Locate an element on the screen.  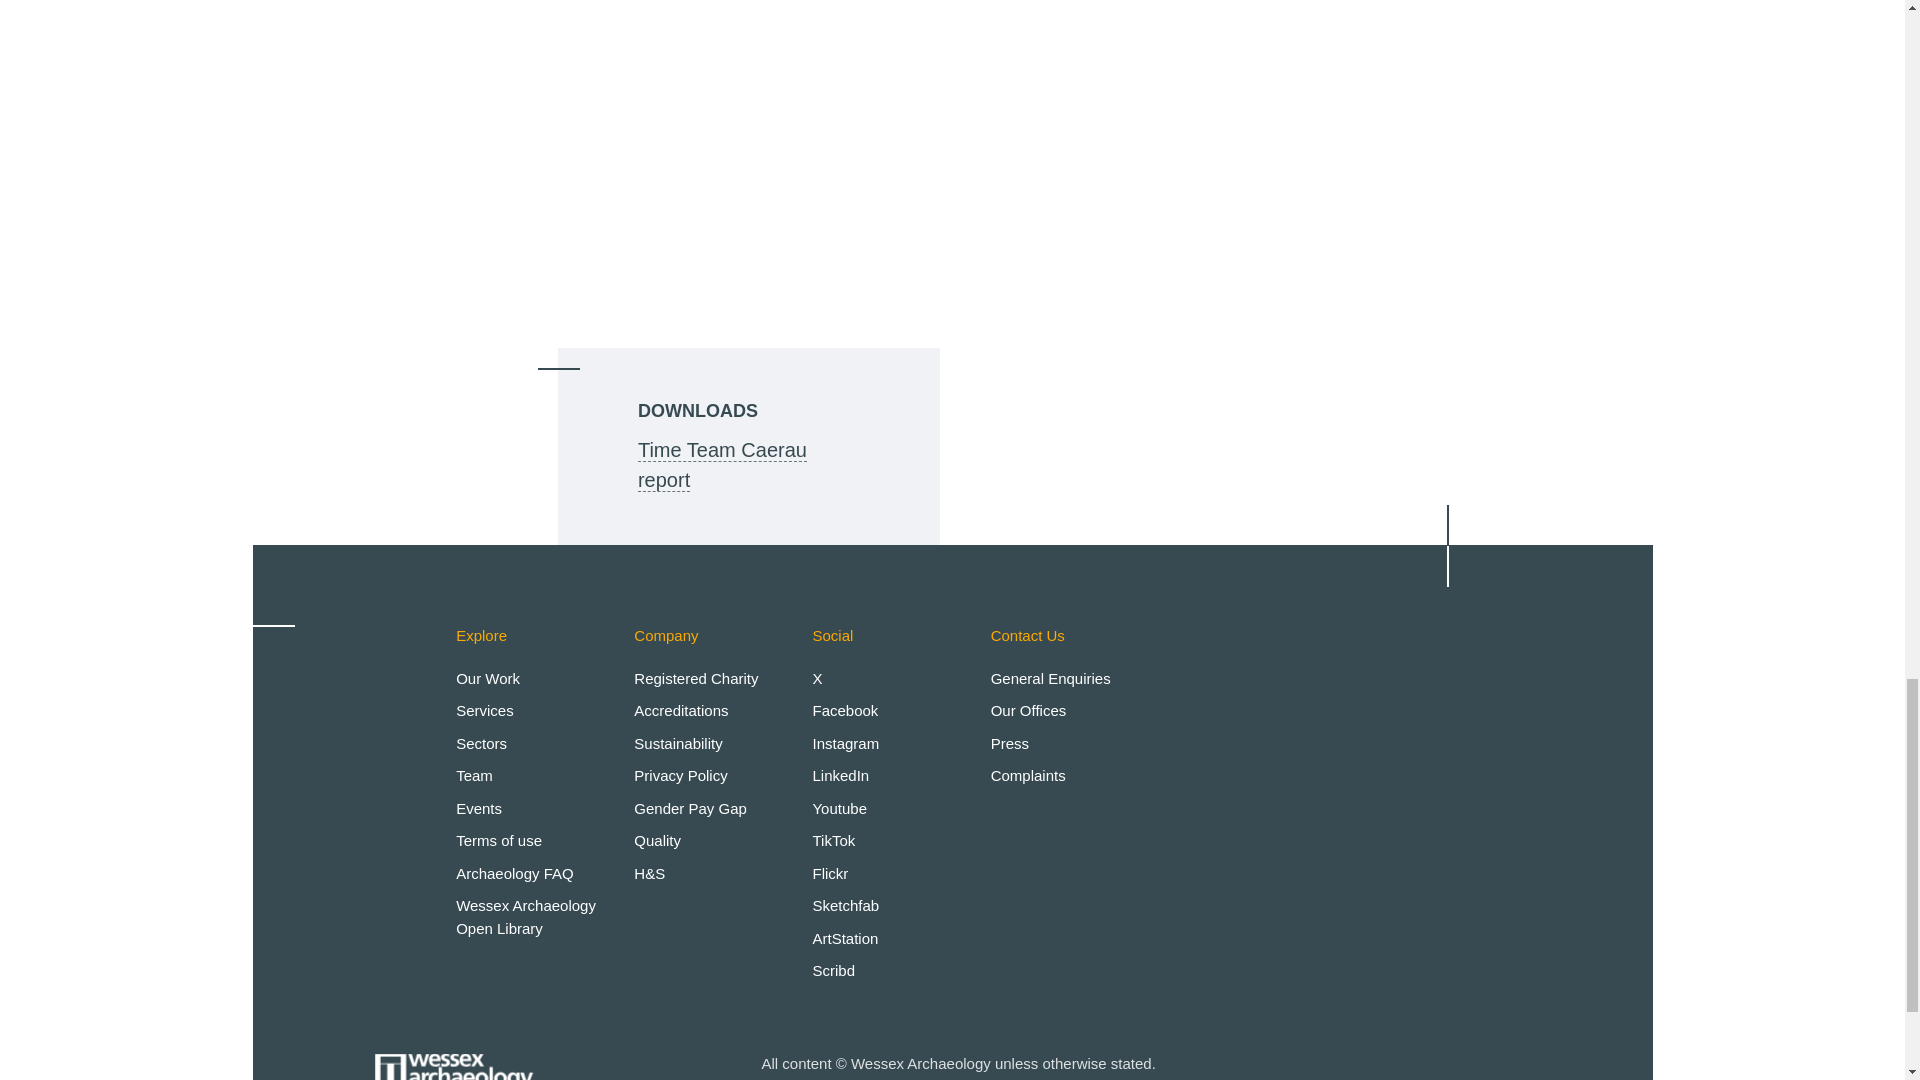
Wessex Archaeology Open Library is located at coordinates (526, 917).